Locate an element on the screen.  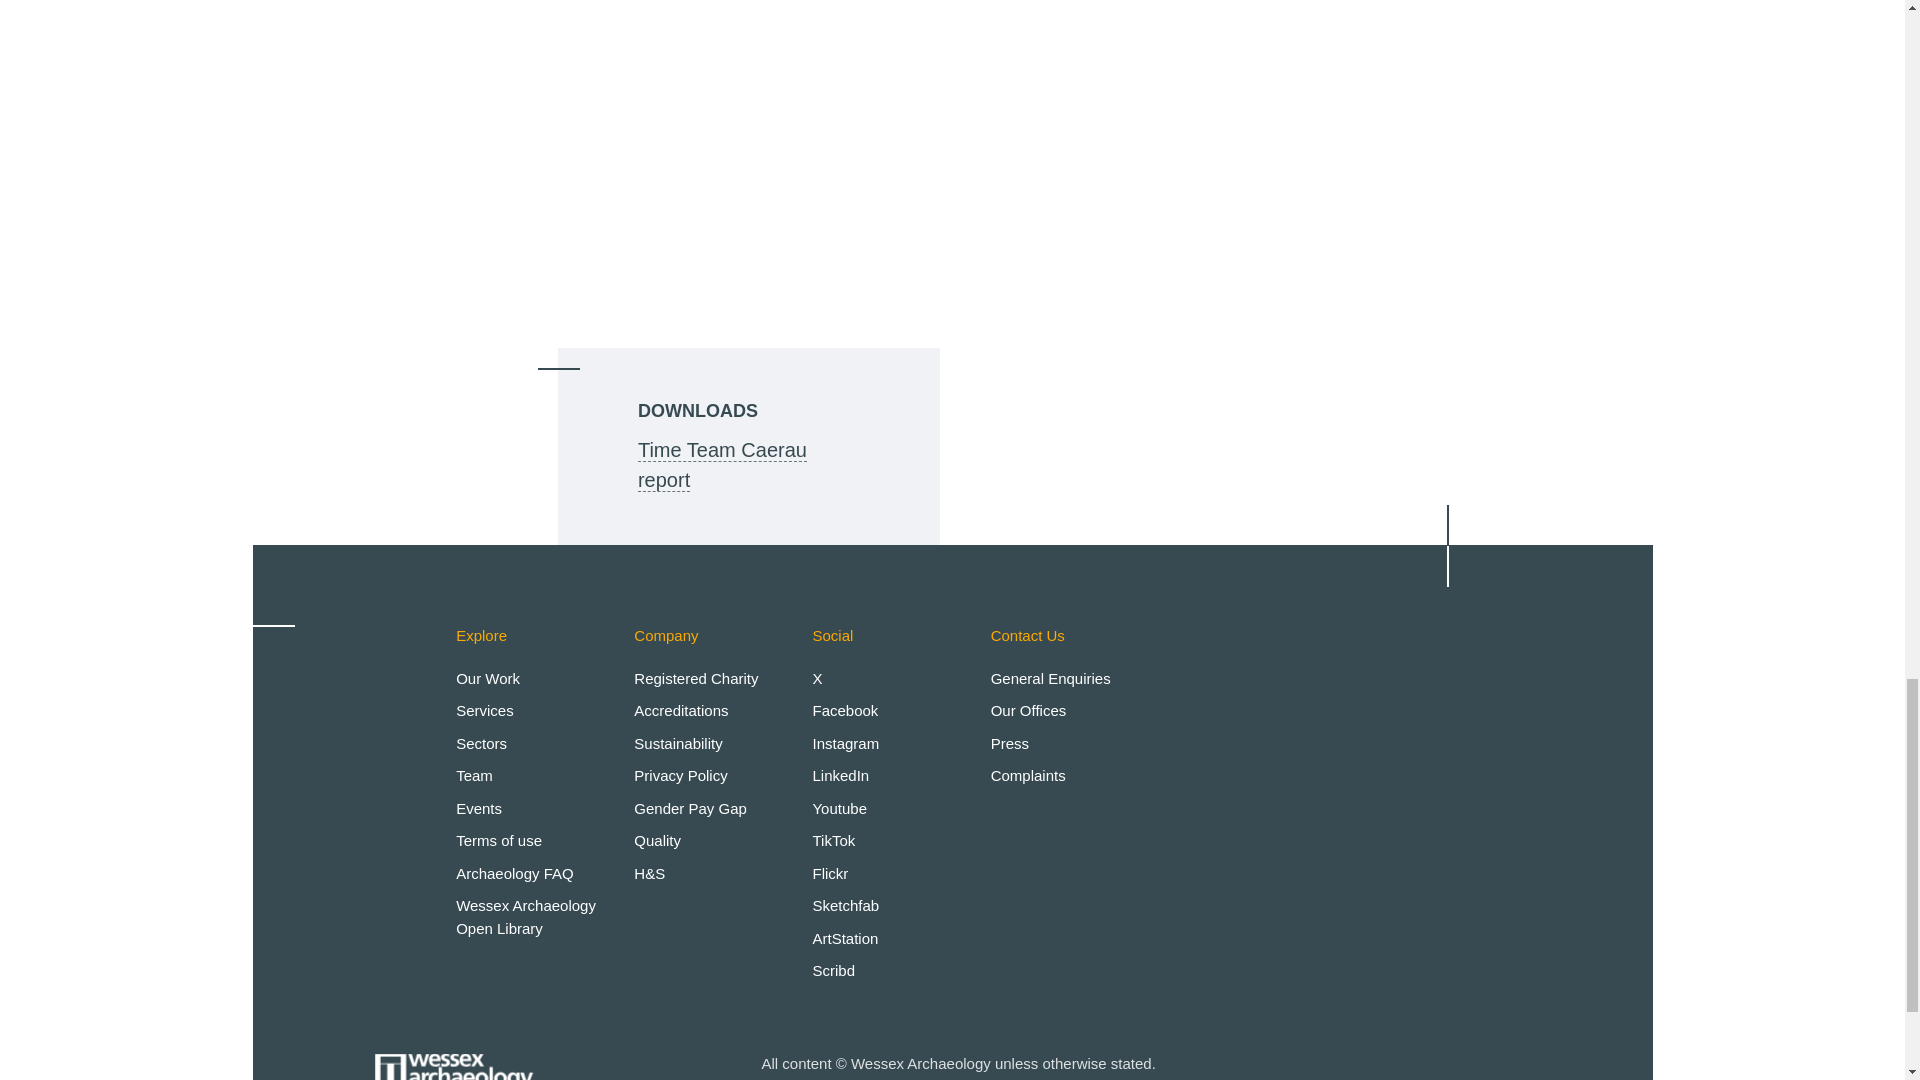
Wessex Archaeology Open Library is located at coordinates (526, 917).